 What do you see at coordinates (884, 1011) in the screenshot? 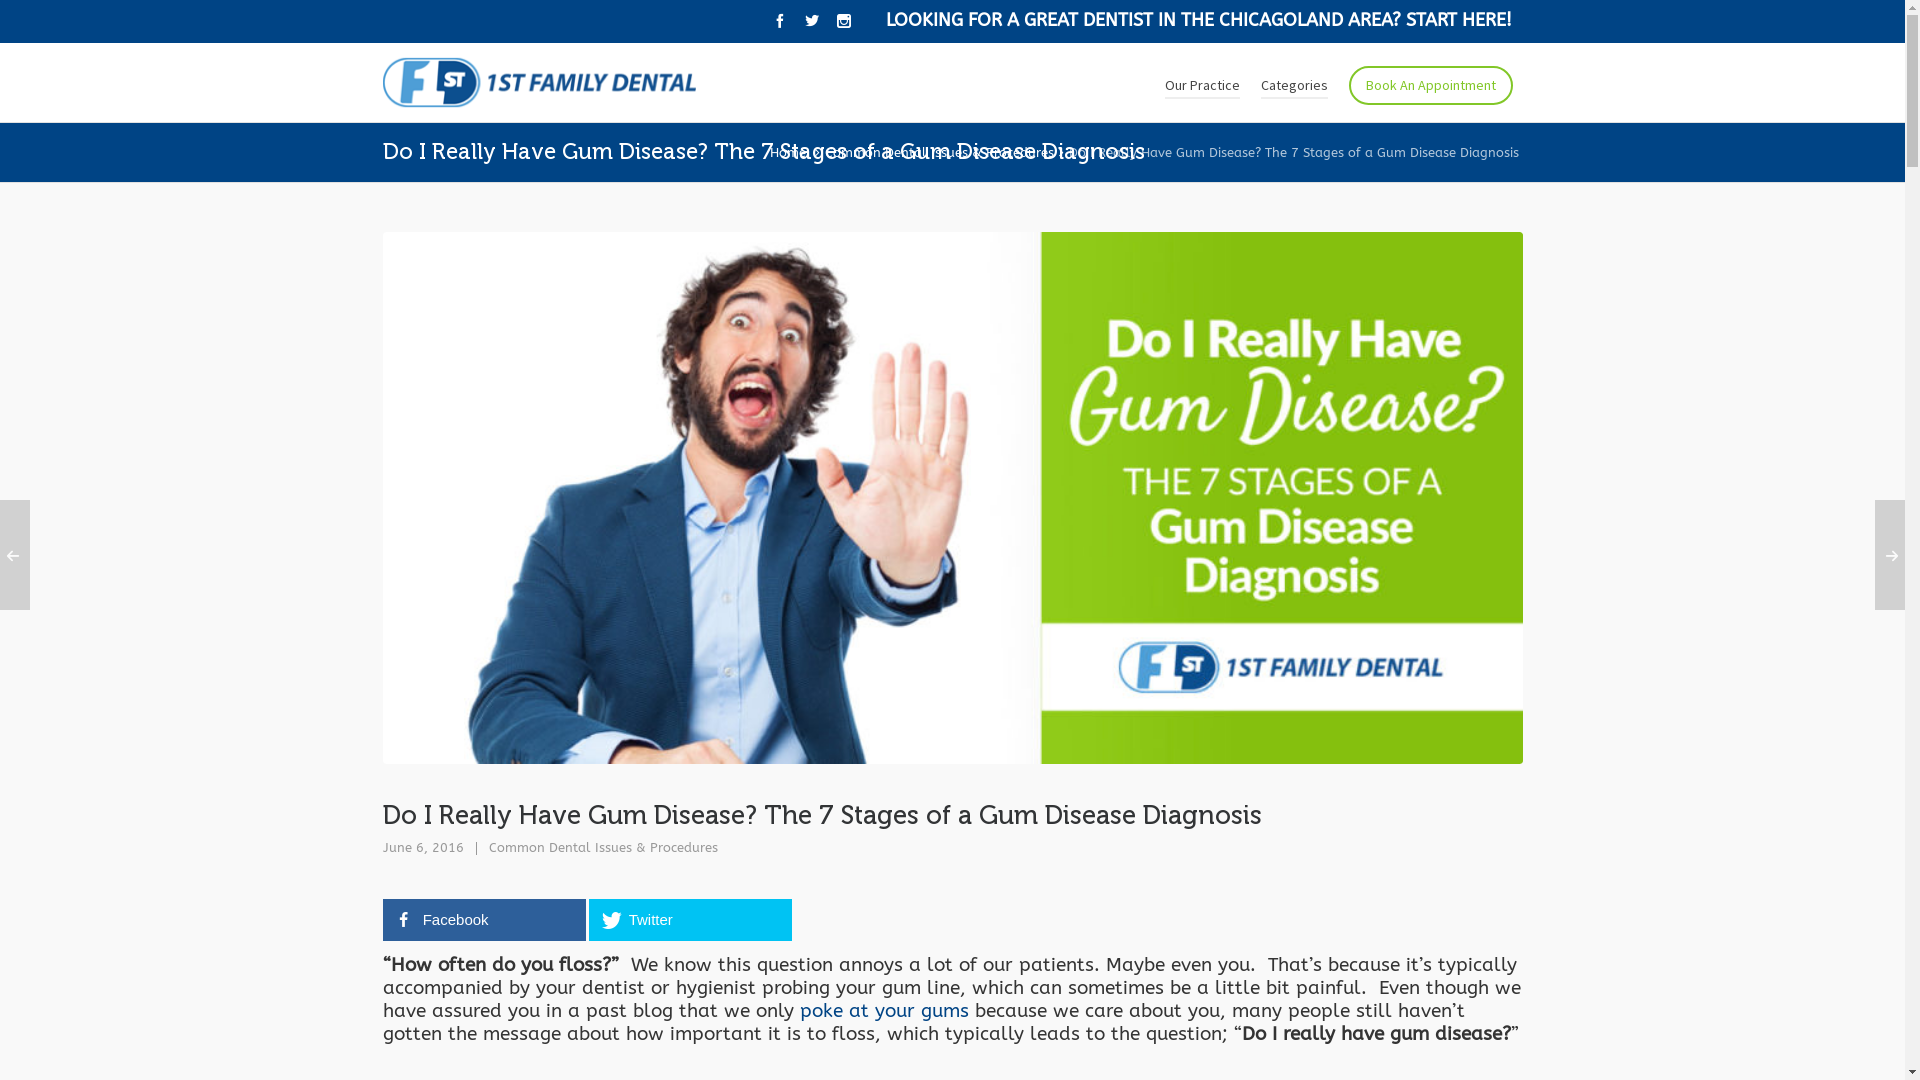
I see `poke at your gums` at bounding box center [884, 1011].